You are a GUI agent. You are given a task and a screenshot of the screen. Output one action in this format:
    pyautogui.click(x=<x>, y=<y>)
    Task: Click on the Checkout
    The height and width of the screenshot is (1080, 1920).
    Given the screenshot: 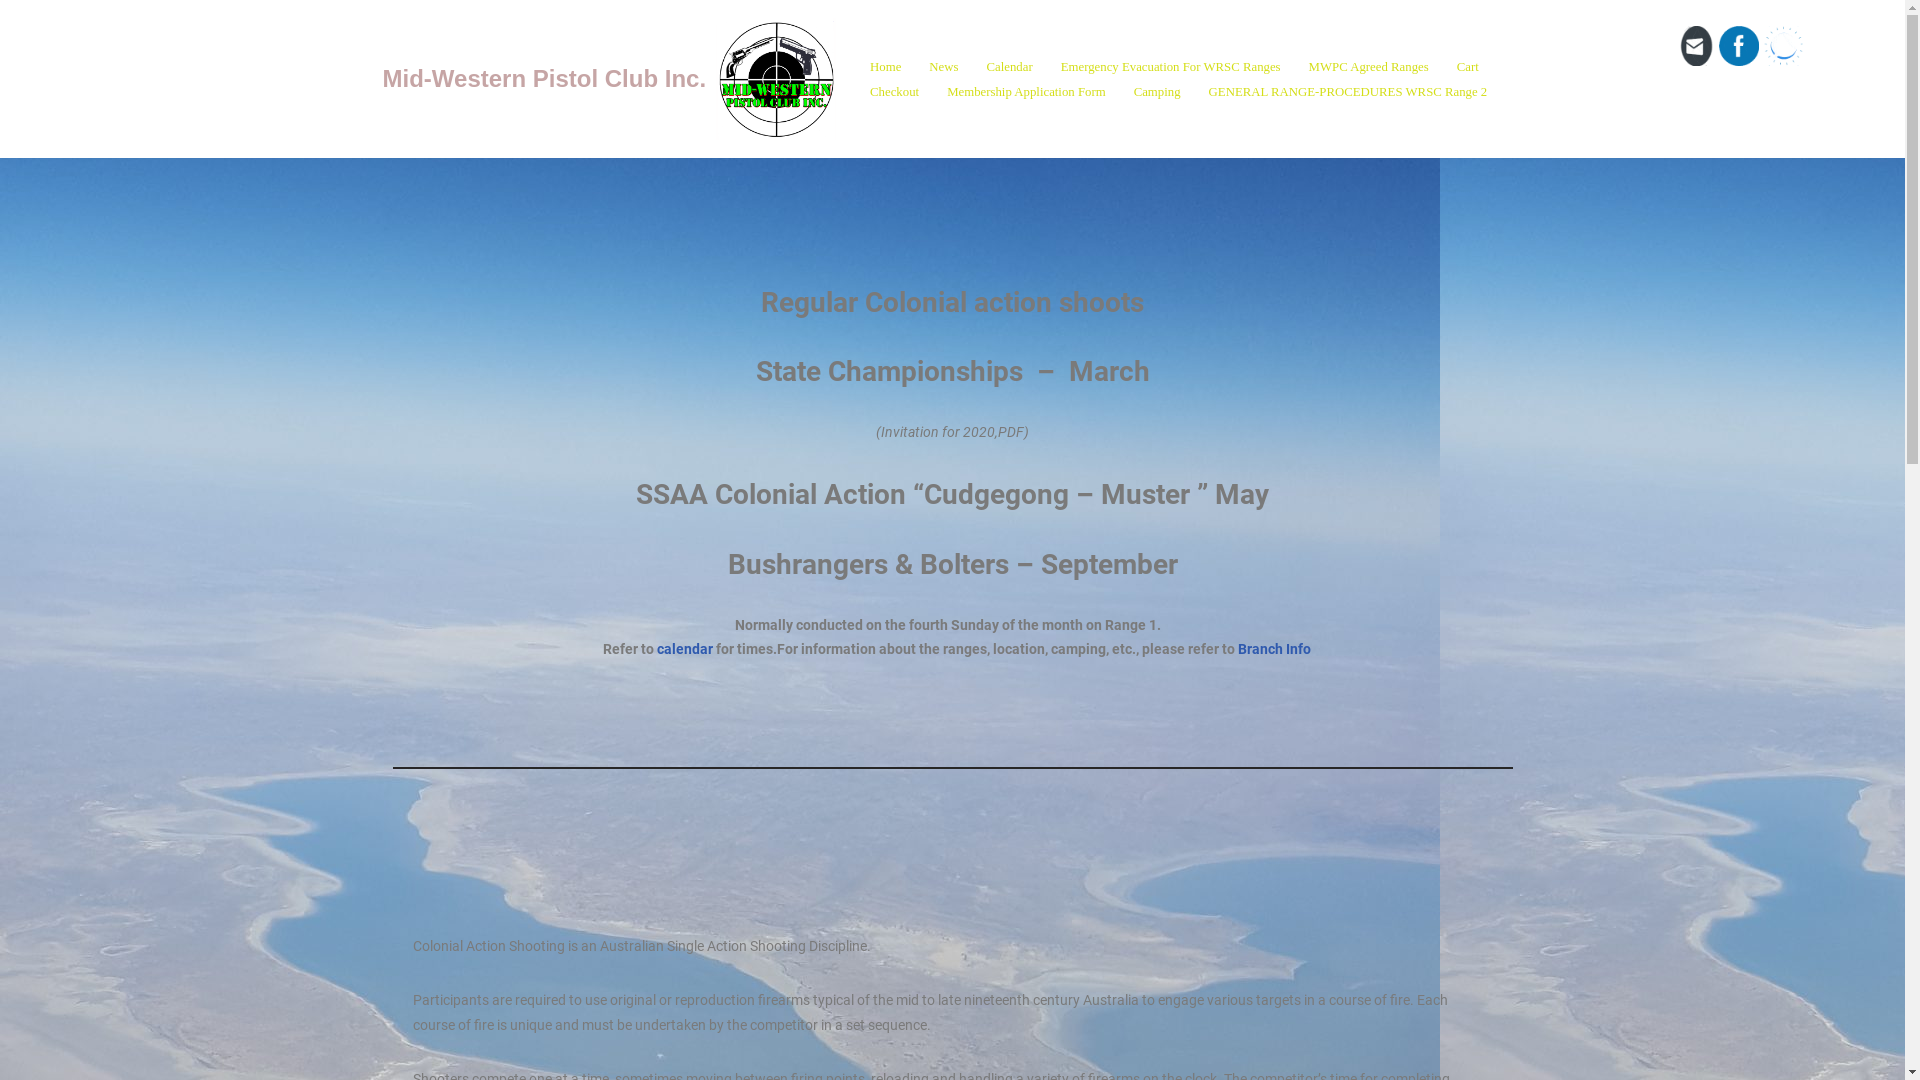 What is the action you would take?
    pyautogui.click(x=894, y=92)
    